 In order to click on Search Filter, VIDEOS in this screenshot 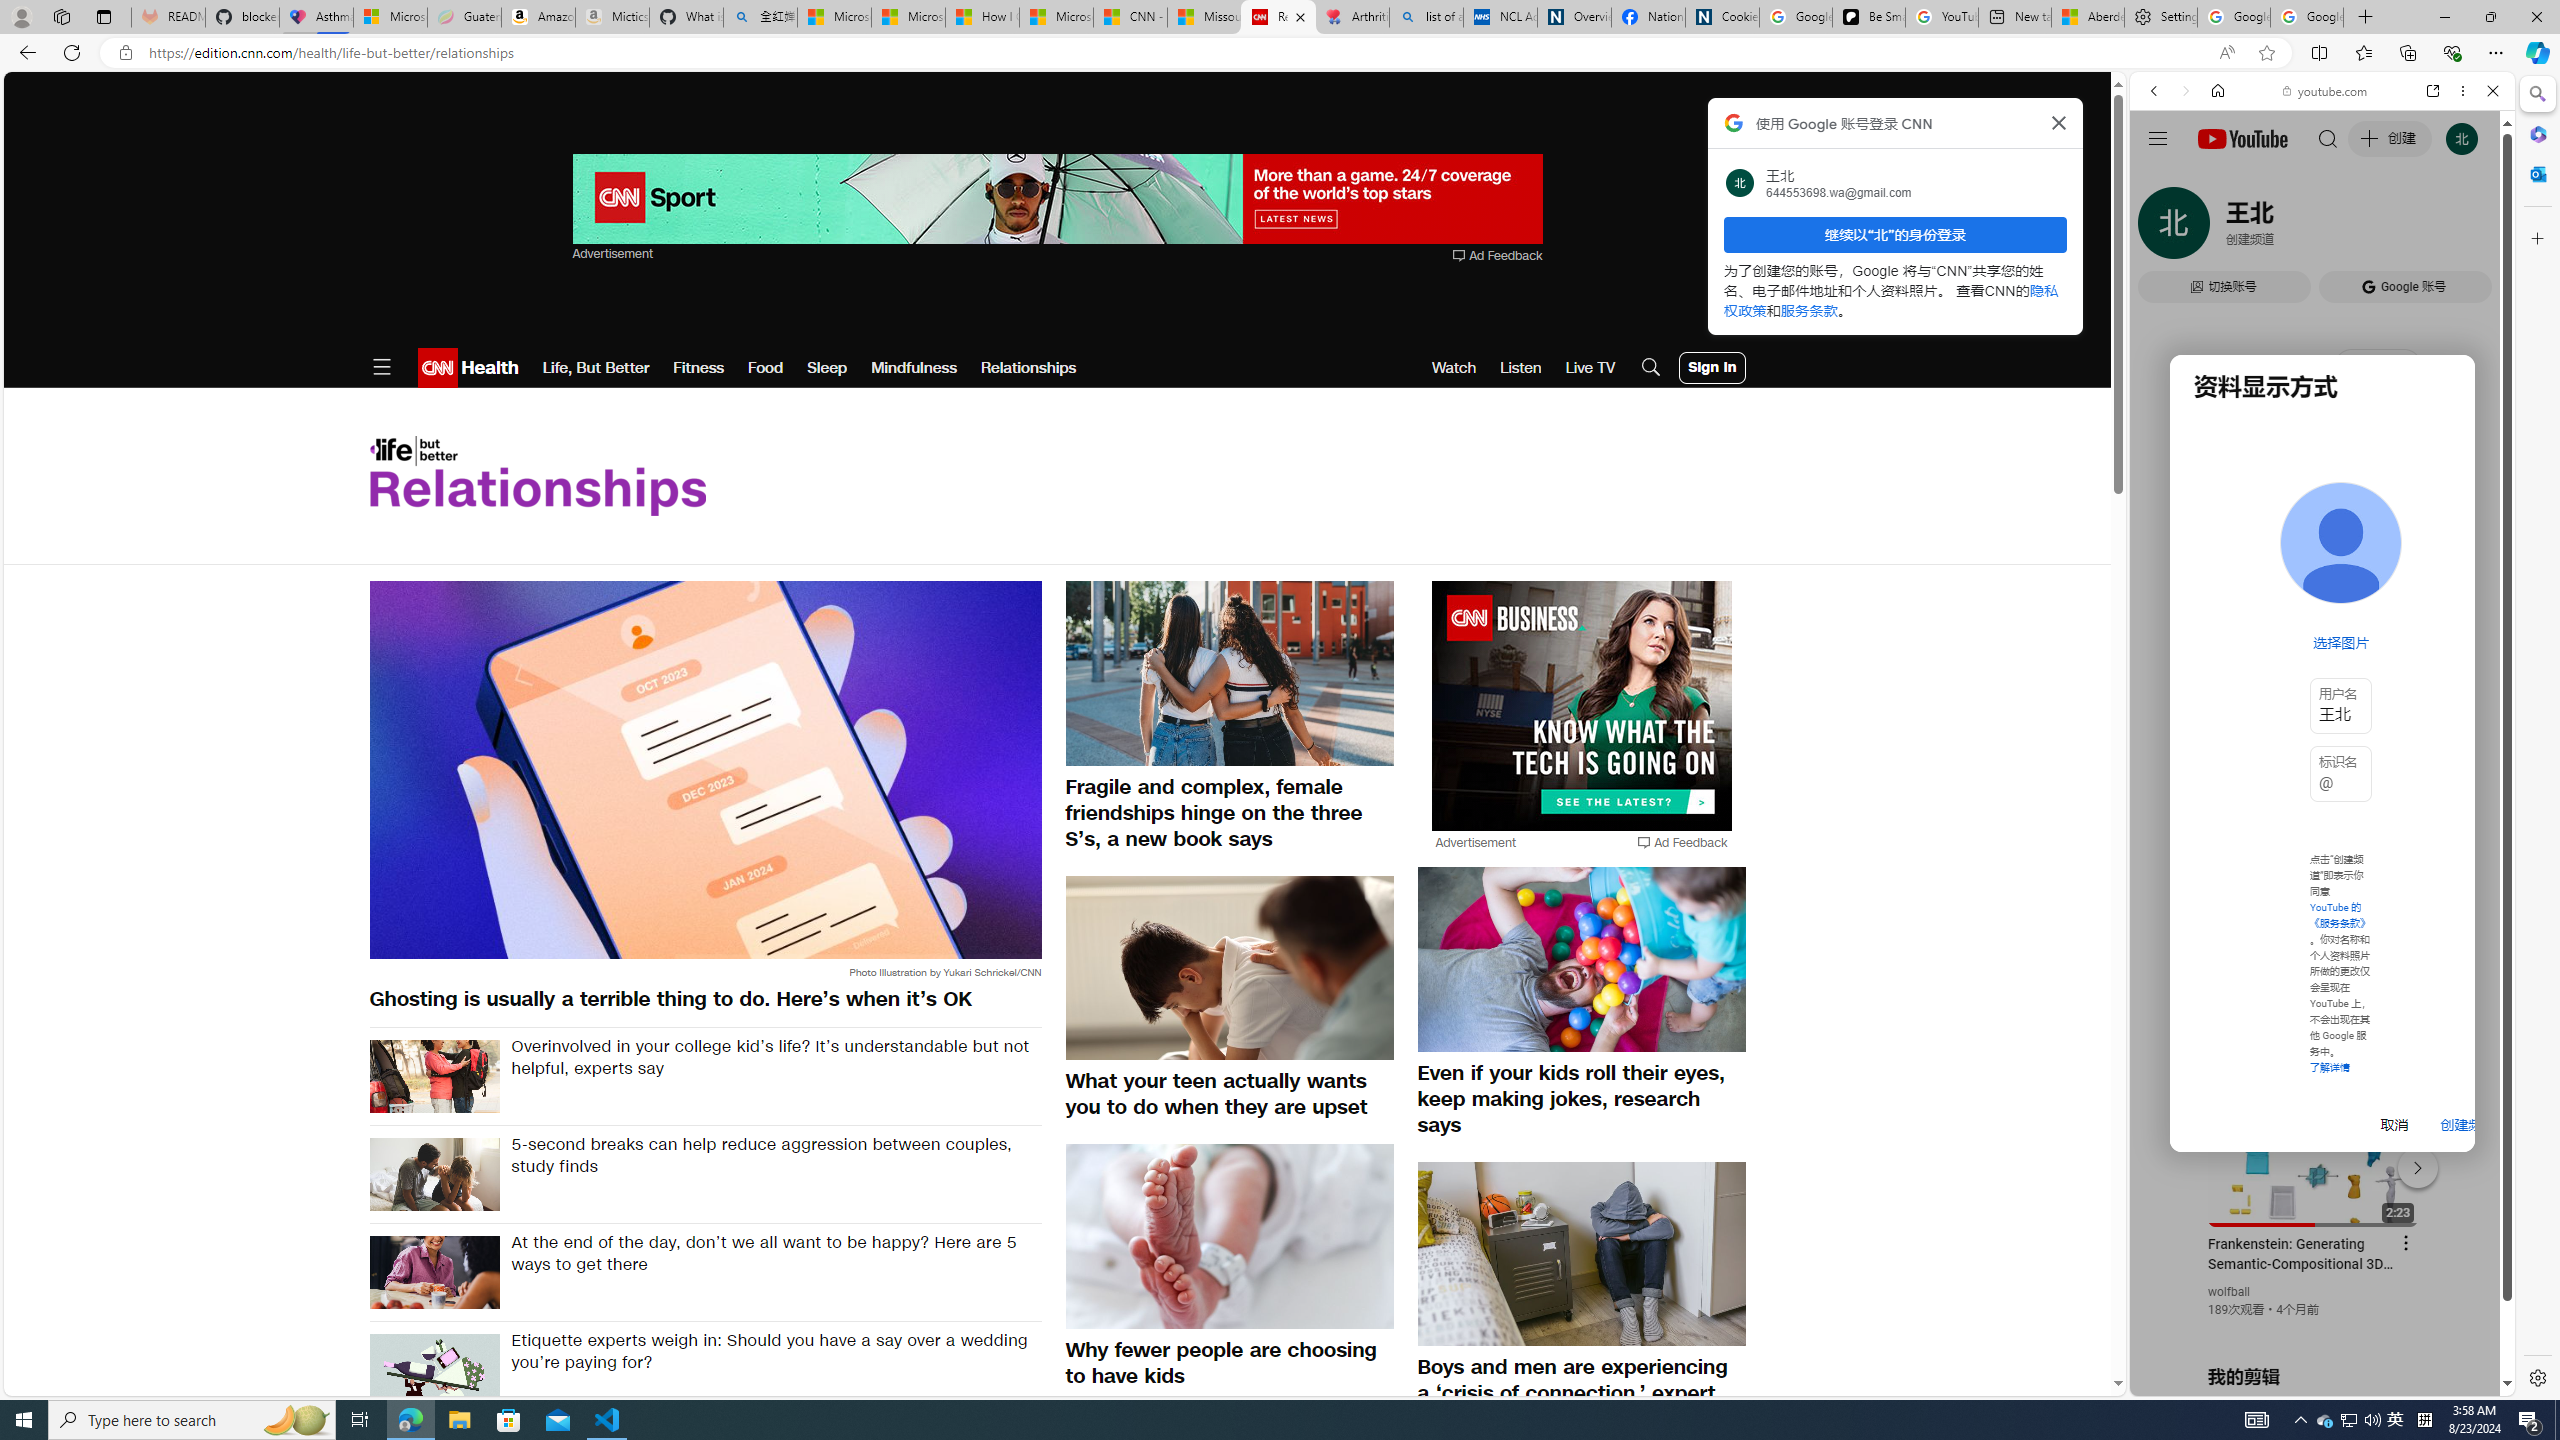, I will do `click(2287, 228)`.